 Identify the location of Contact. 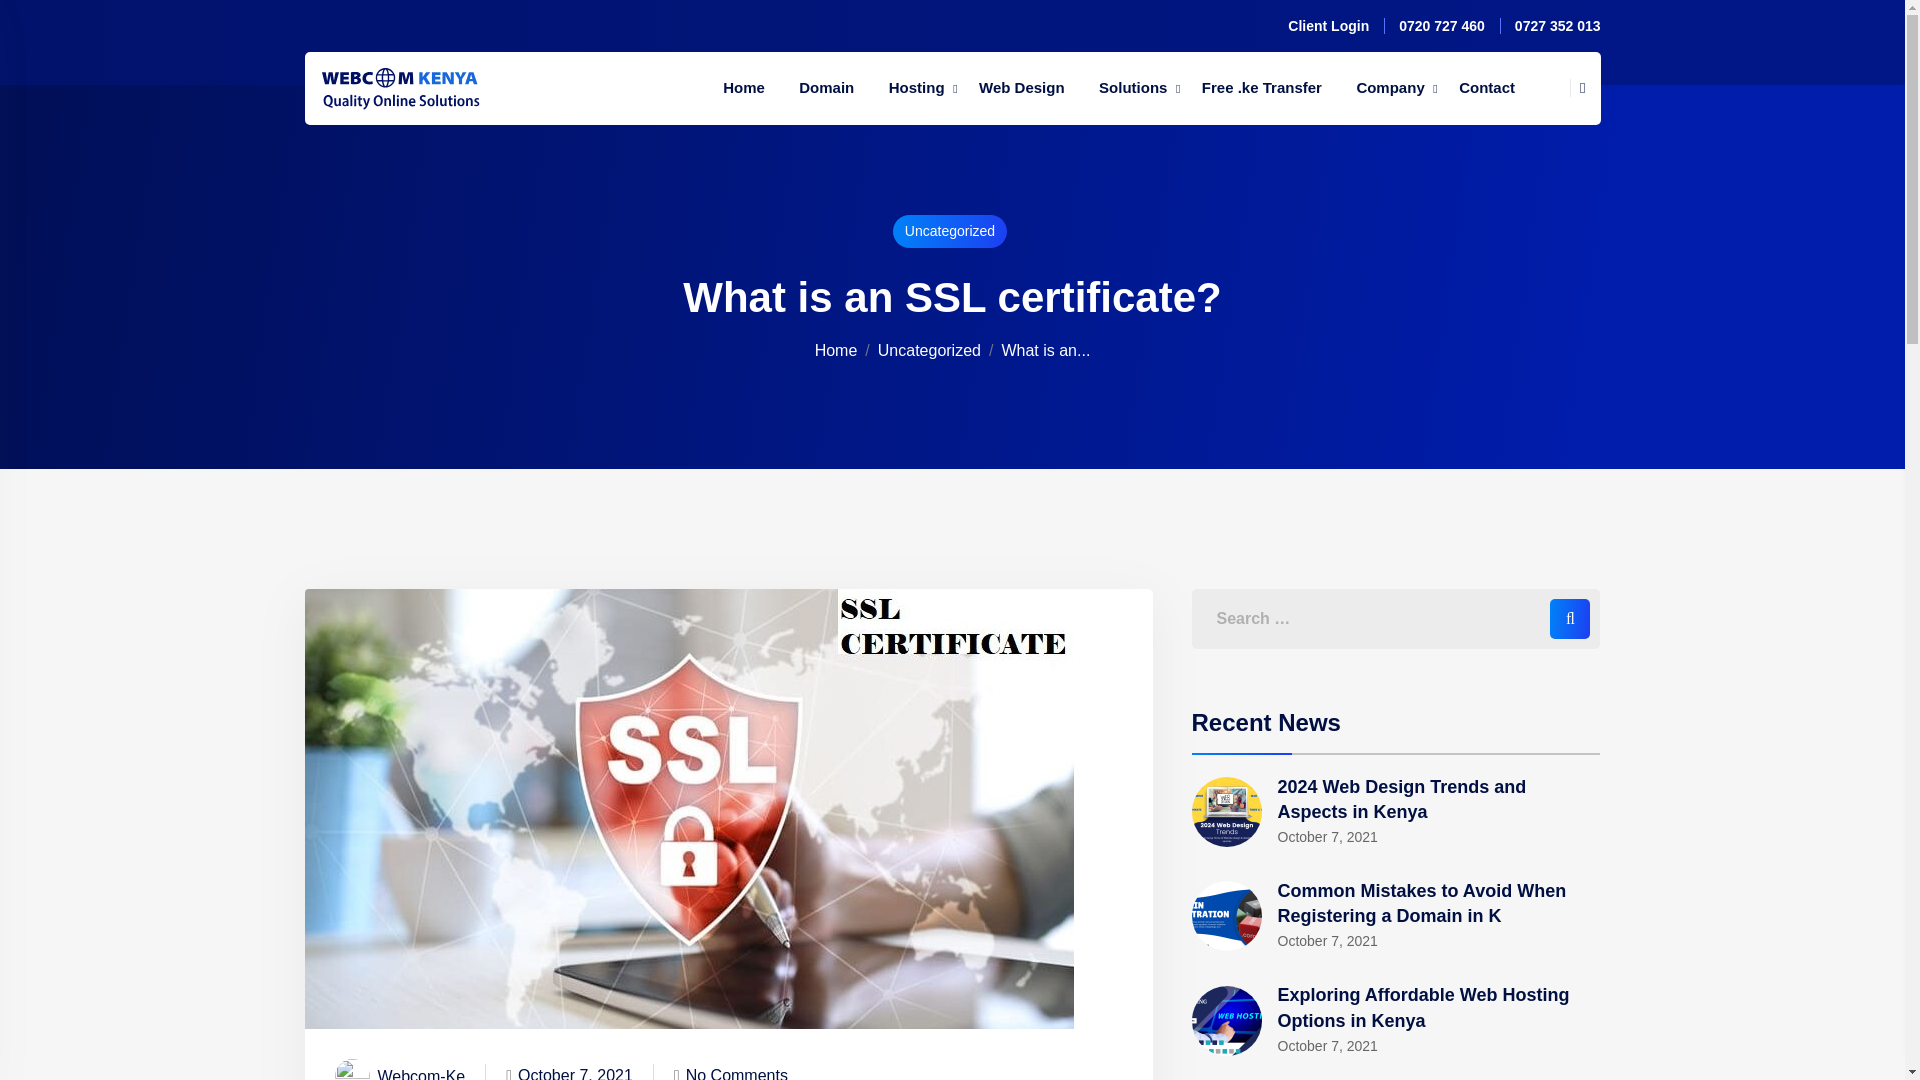
(1486, 88).